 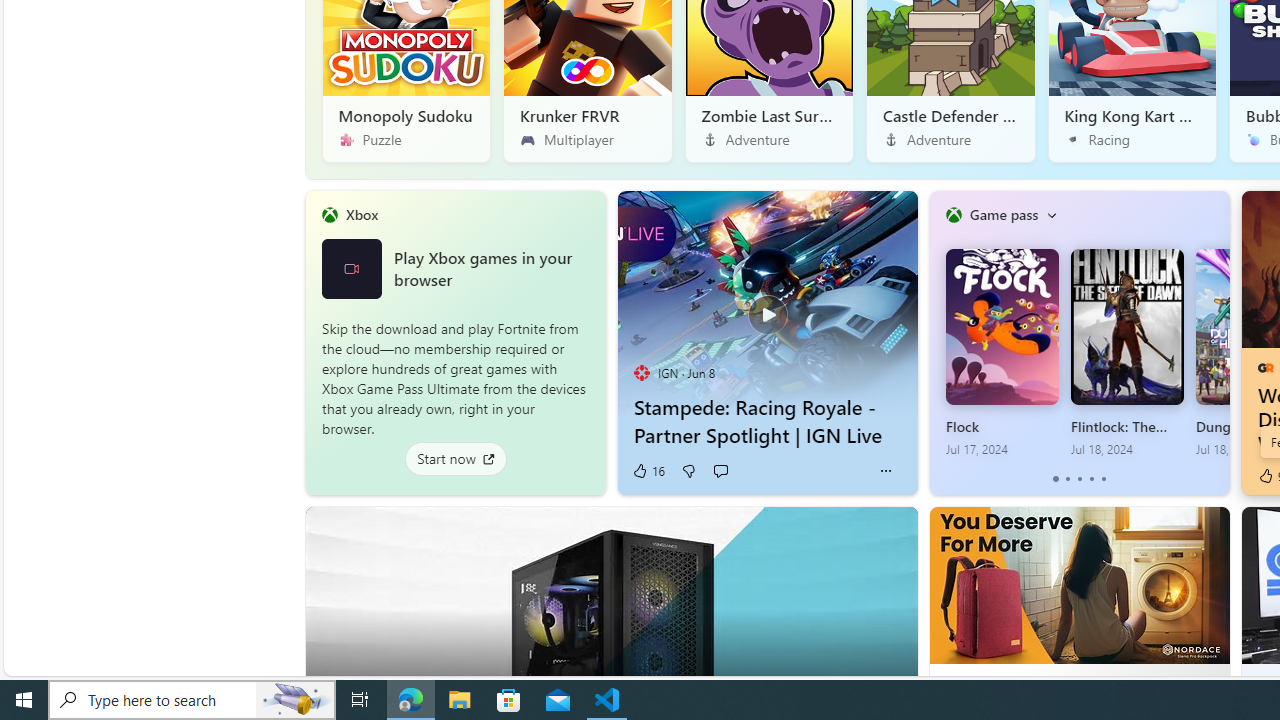 What do you see at coordinates (351, 268) in the screenshot?
I see `Xbox Logo` at bounding box center [351, 268].